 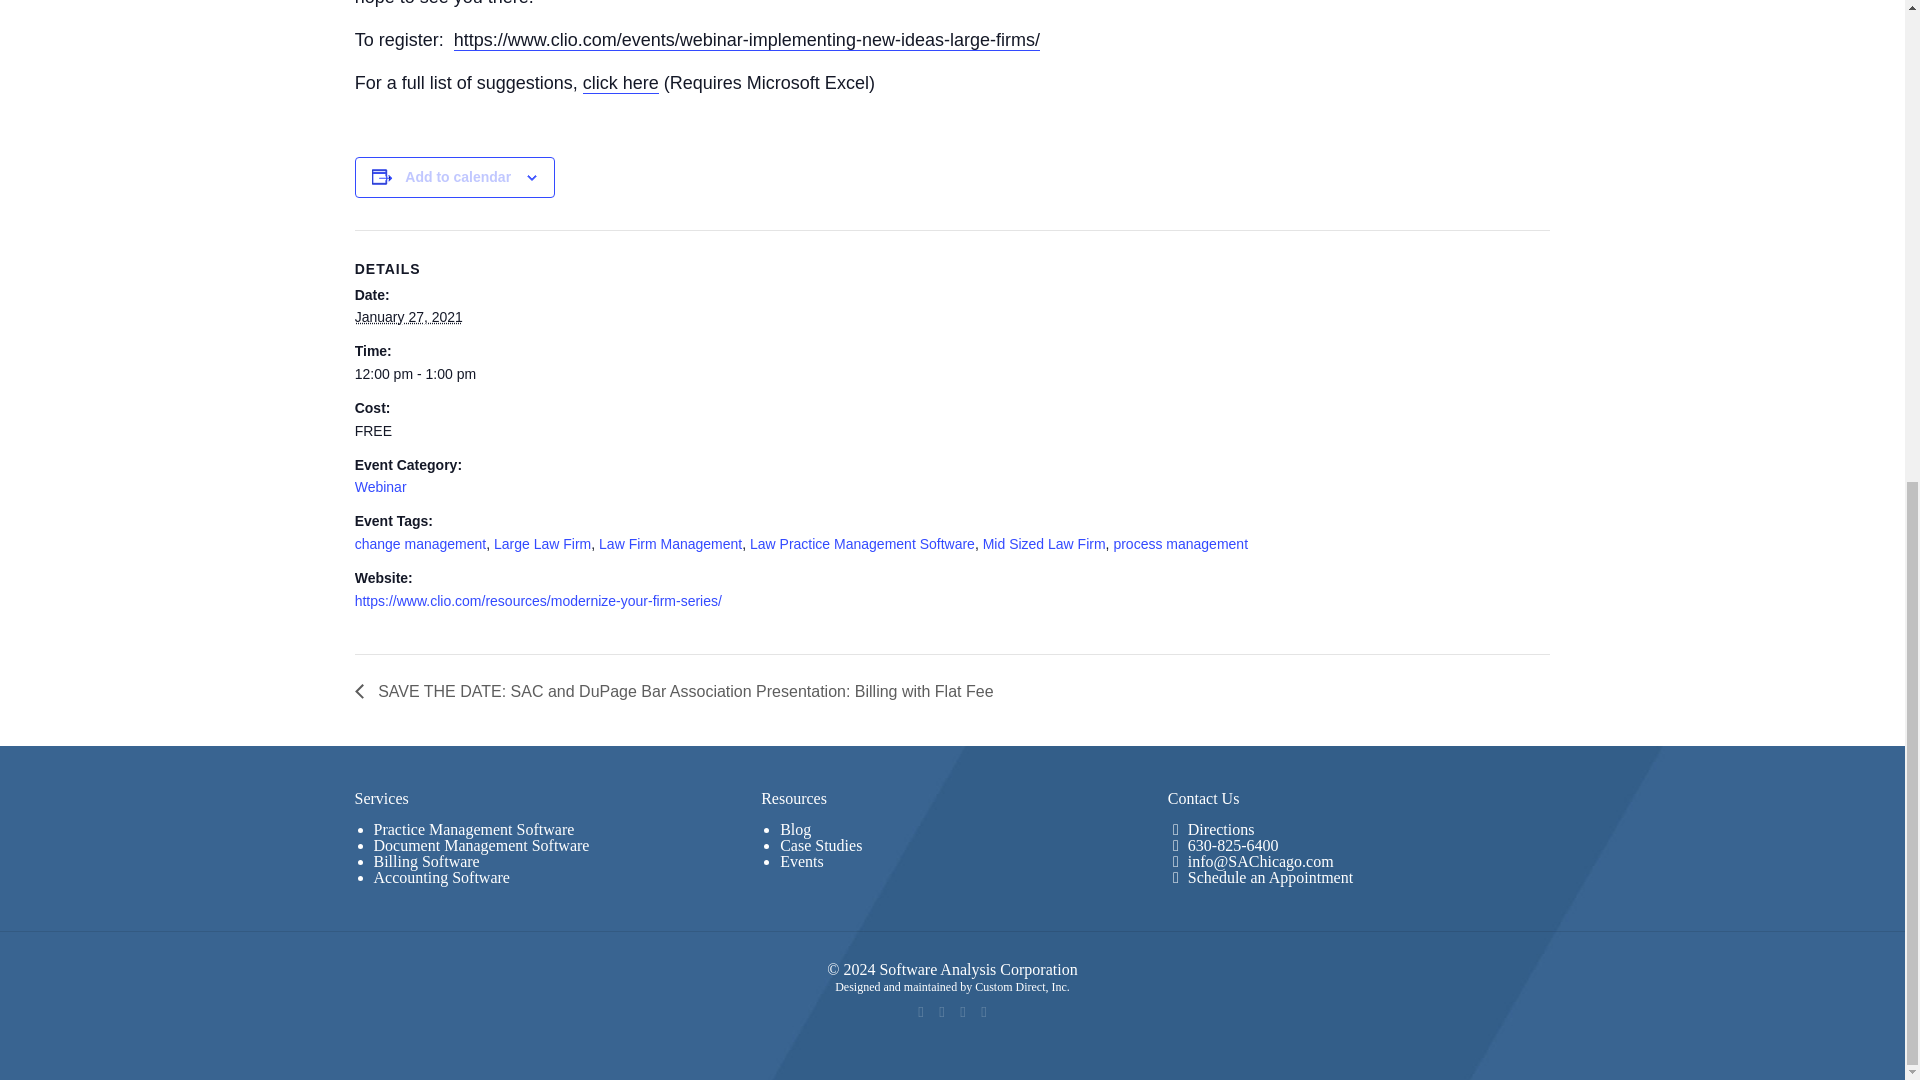 What do you see at coordinates (458, 176) in the screenshot?
I see `Add to calendar` at bounding box center [458, 176].